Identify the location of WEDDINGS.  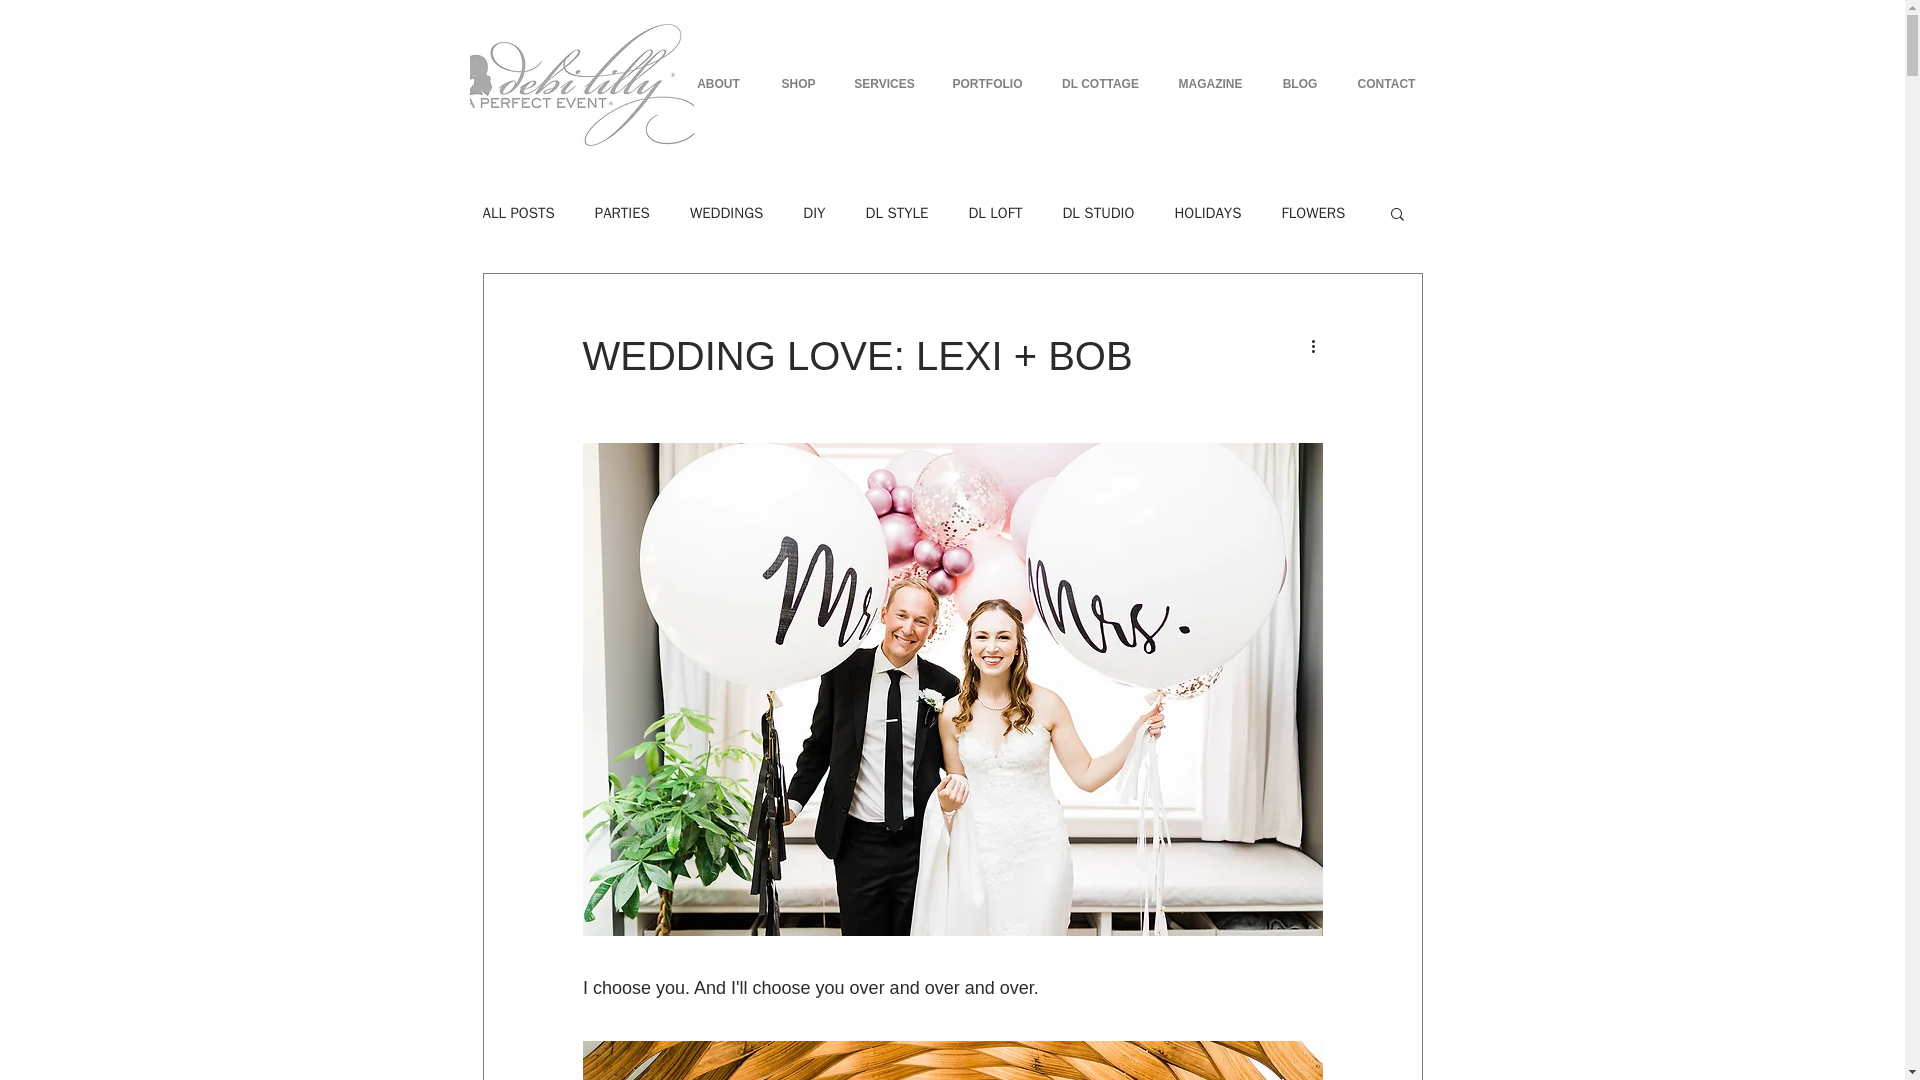
(726, 213).